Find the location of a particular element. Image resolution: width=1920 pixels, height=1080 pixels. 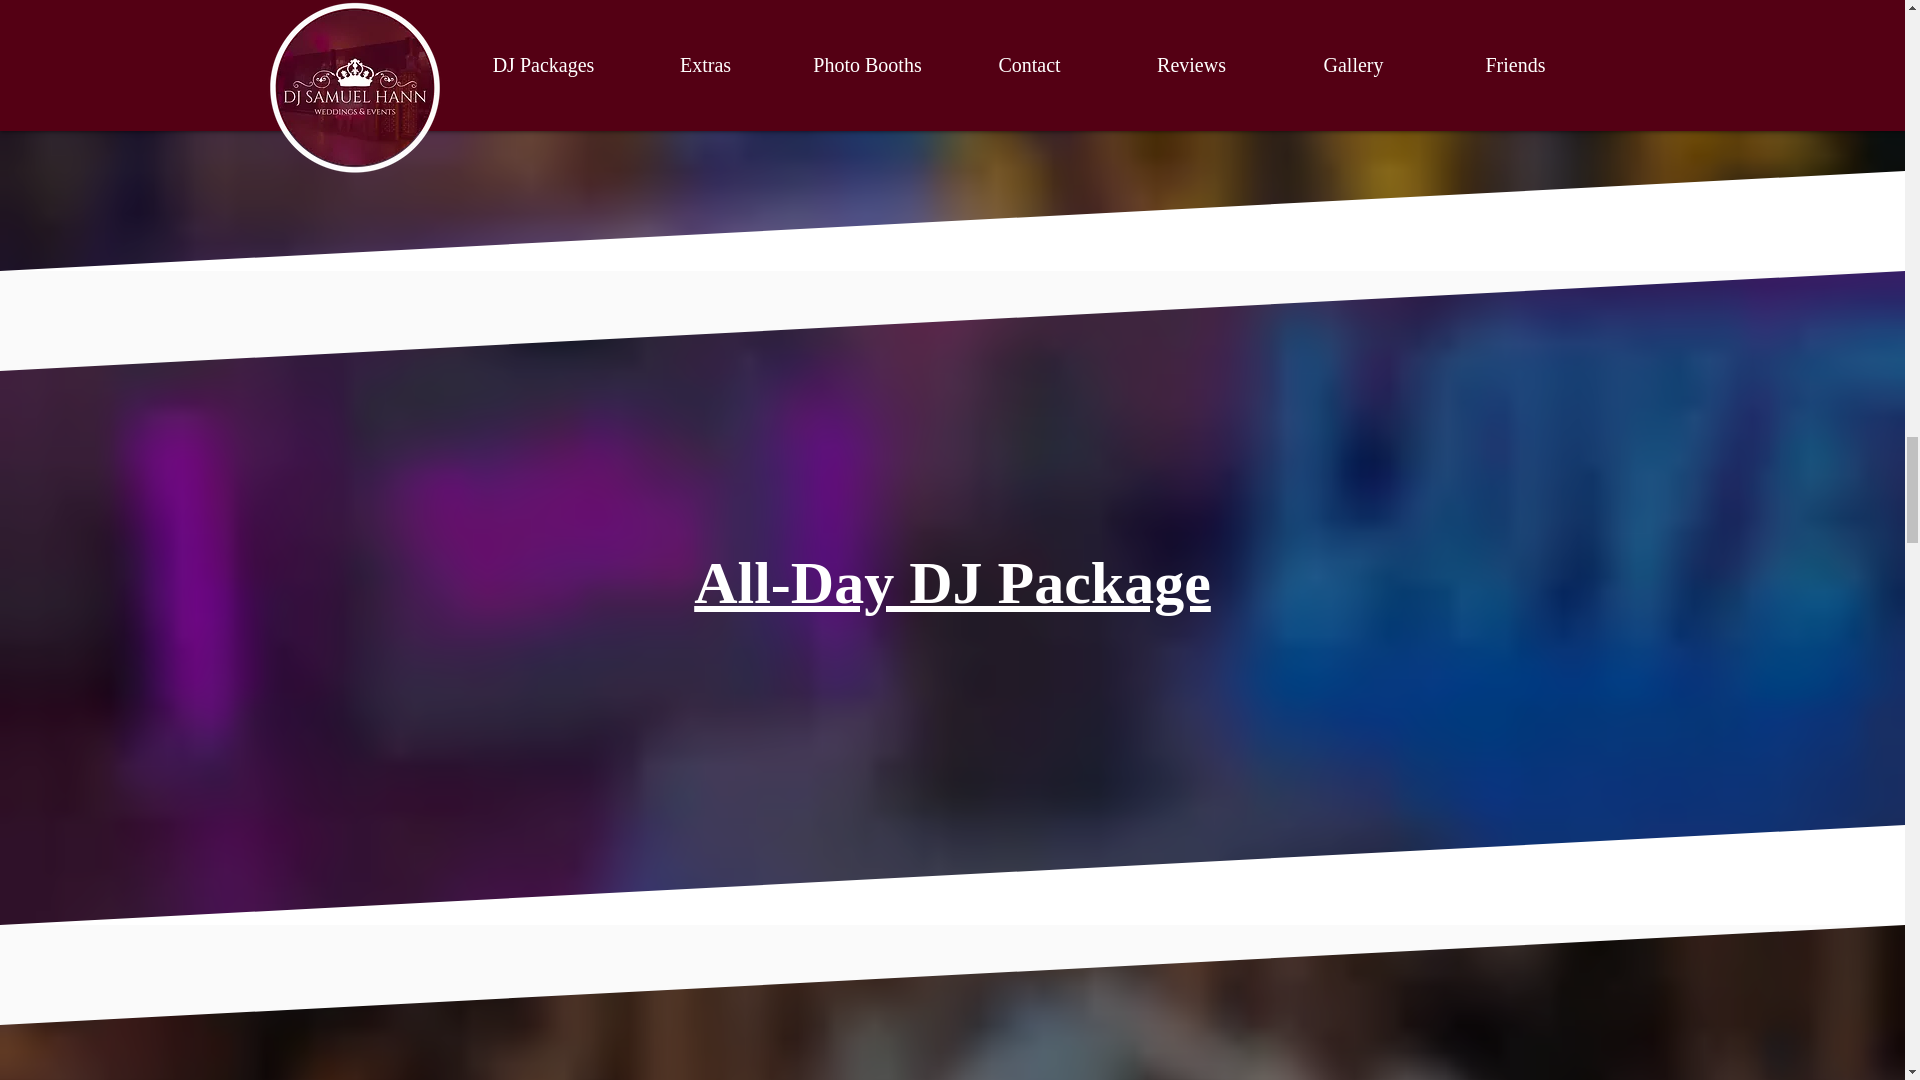

All-Day DJ Package is located at coordinates (952, 582).